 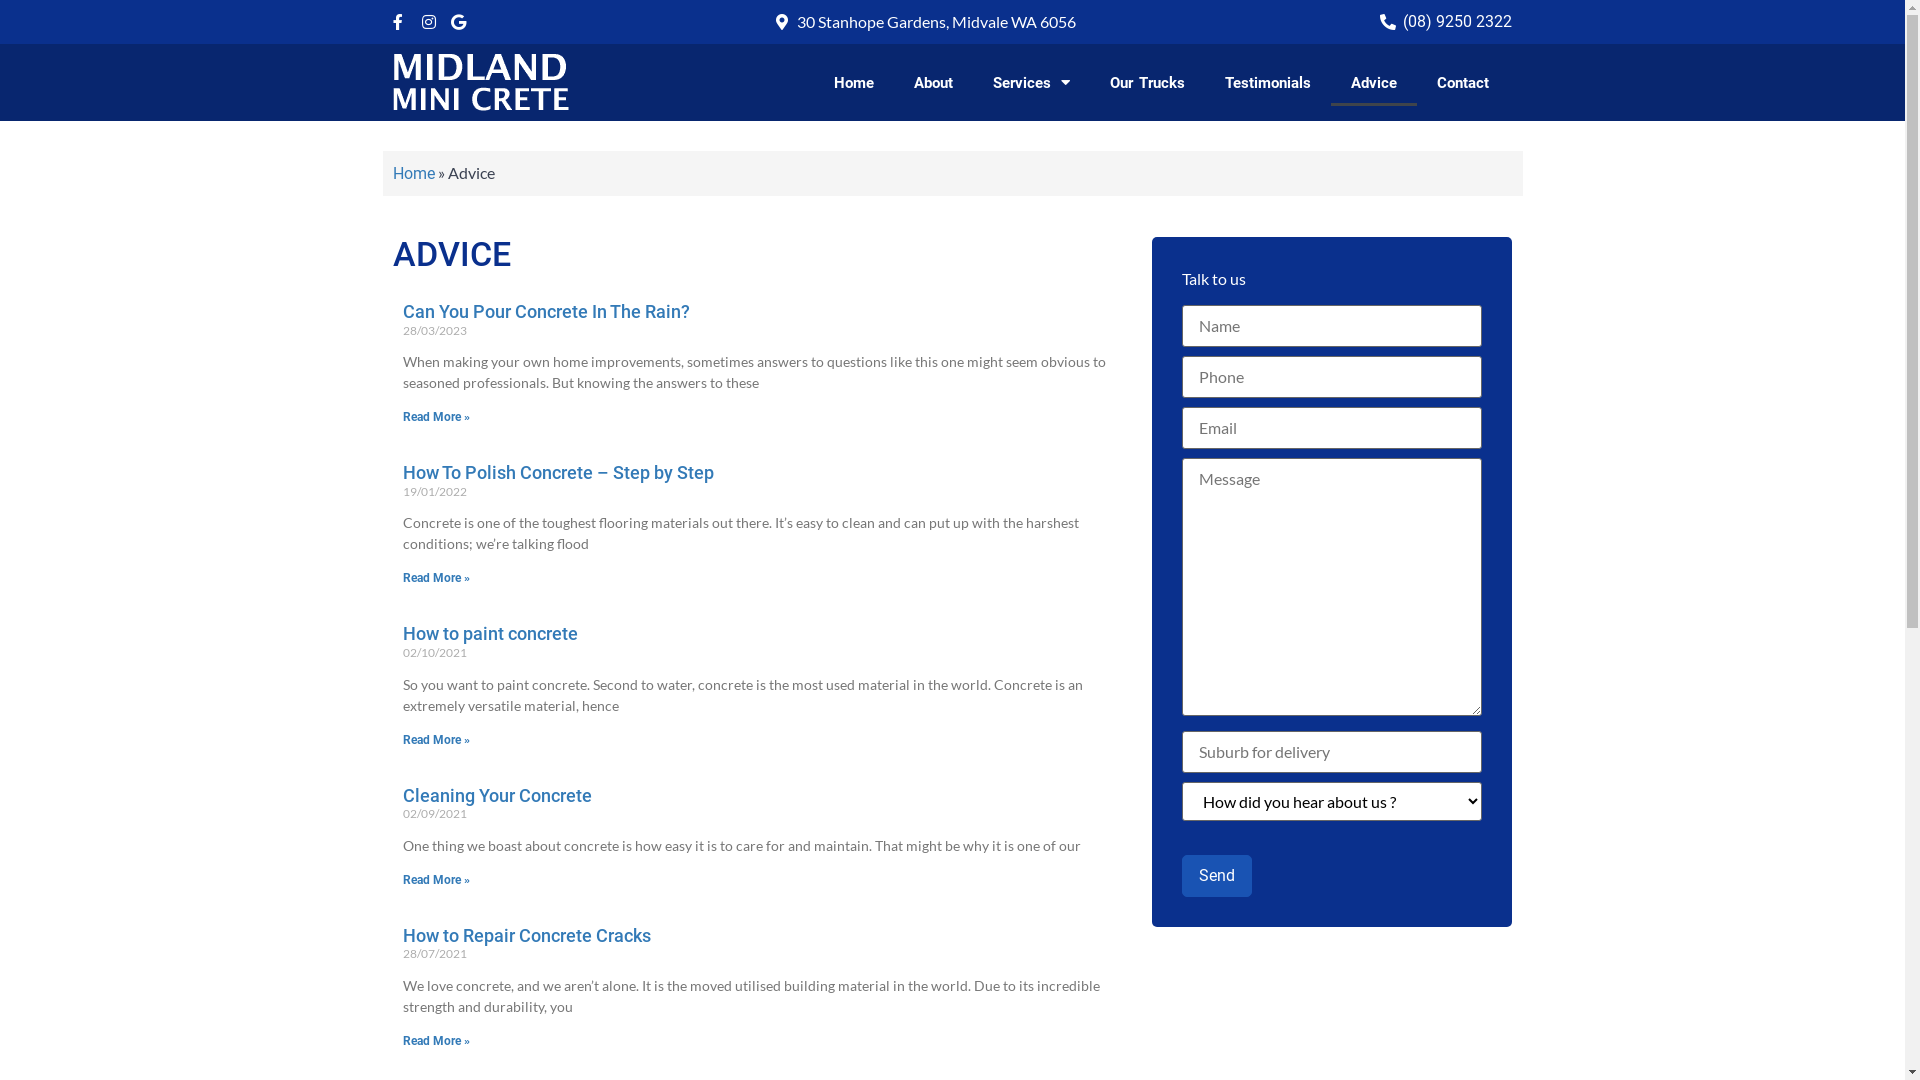 I want to click on Our Trucks, so click(x=1148, y=83).